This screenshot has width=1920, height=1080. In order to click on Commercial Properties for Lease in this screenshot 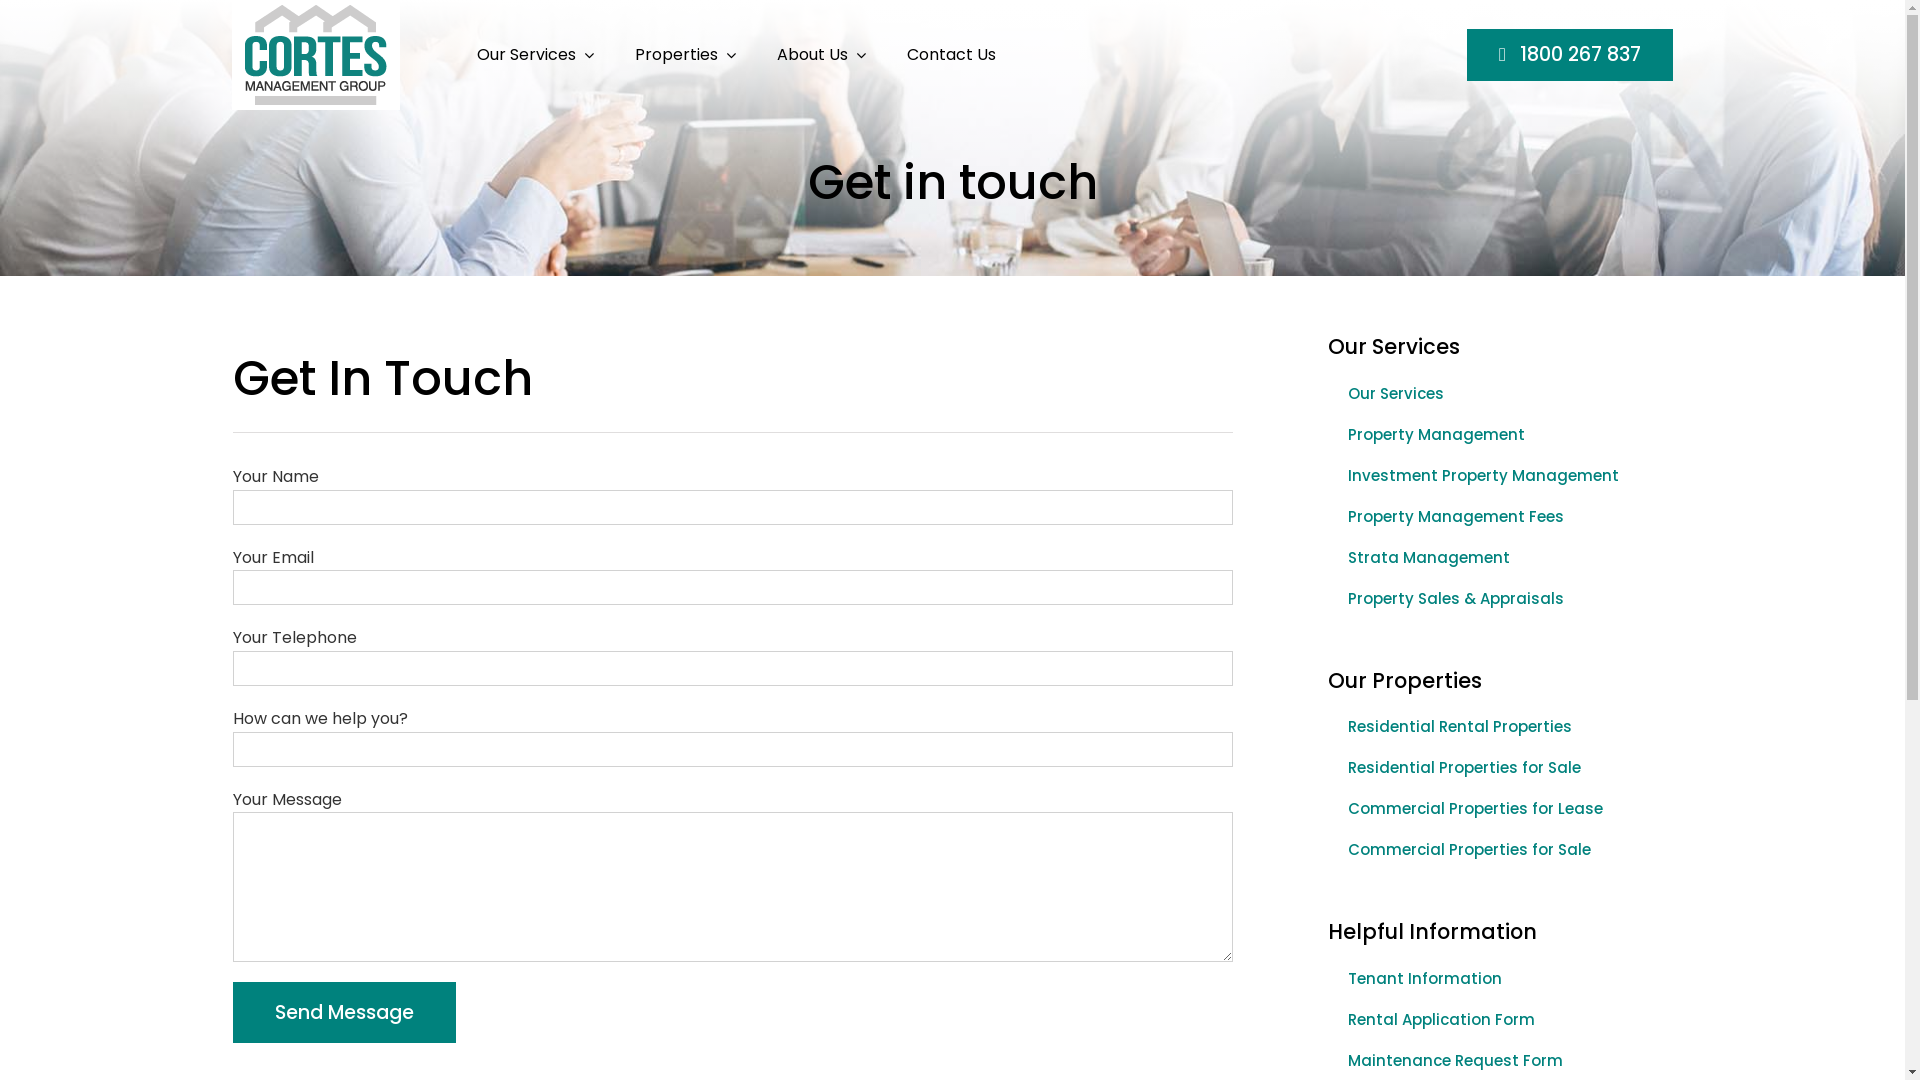, I will do `click(1492, 810)`.